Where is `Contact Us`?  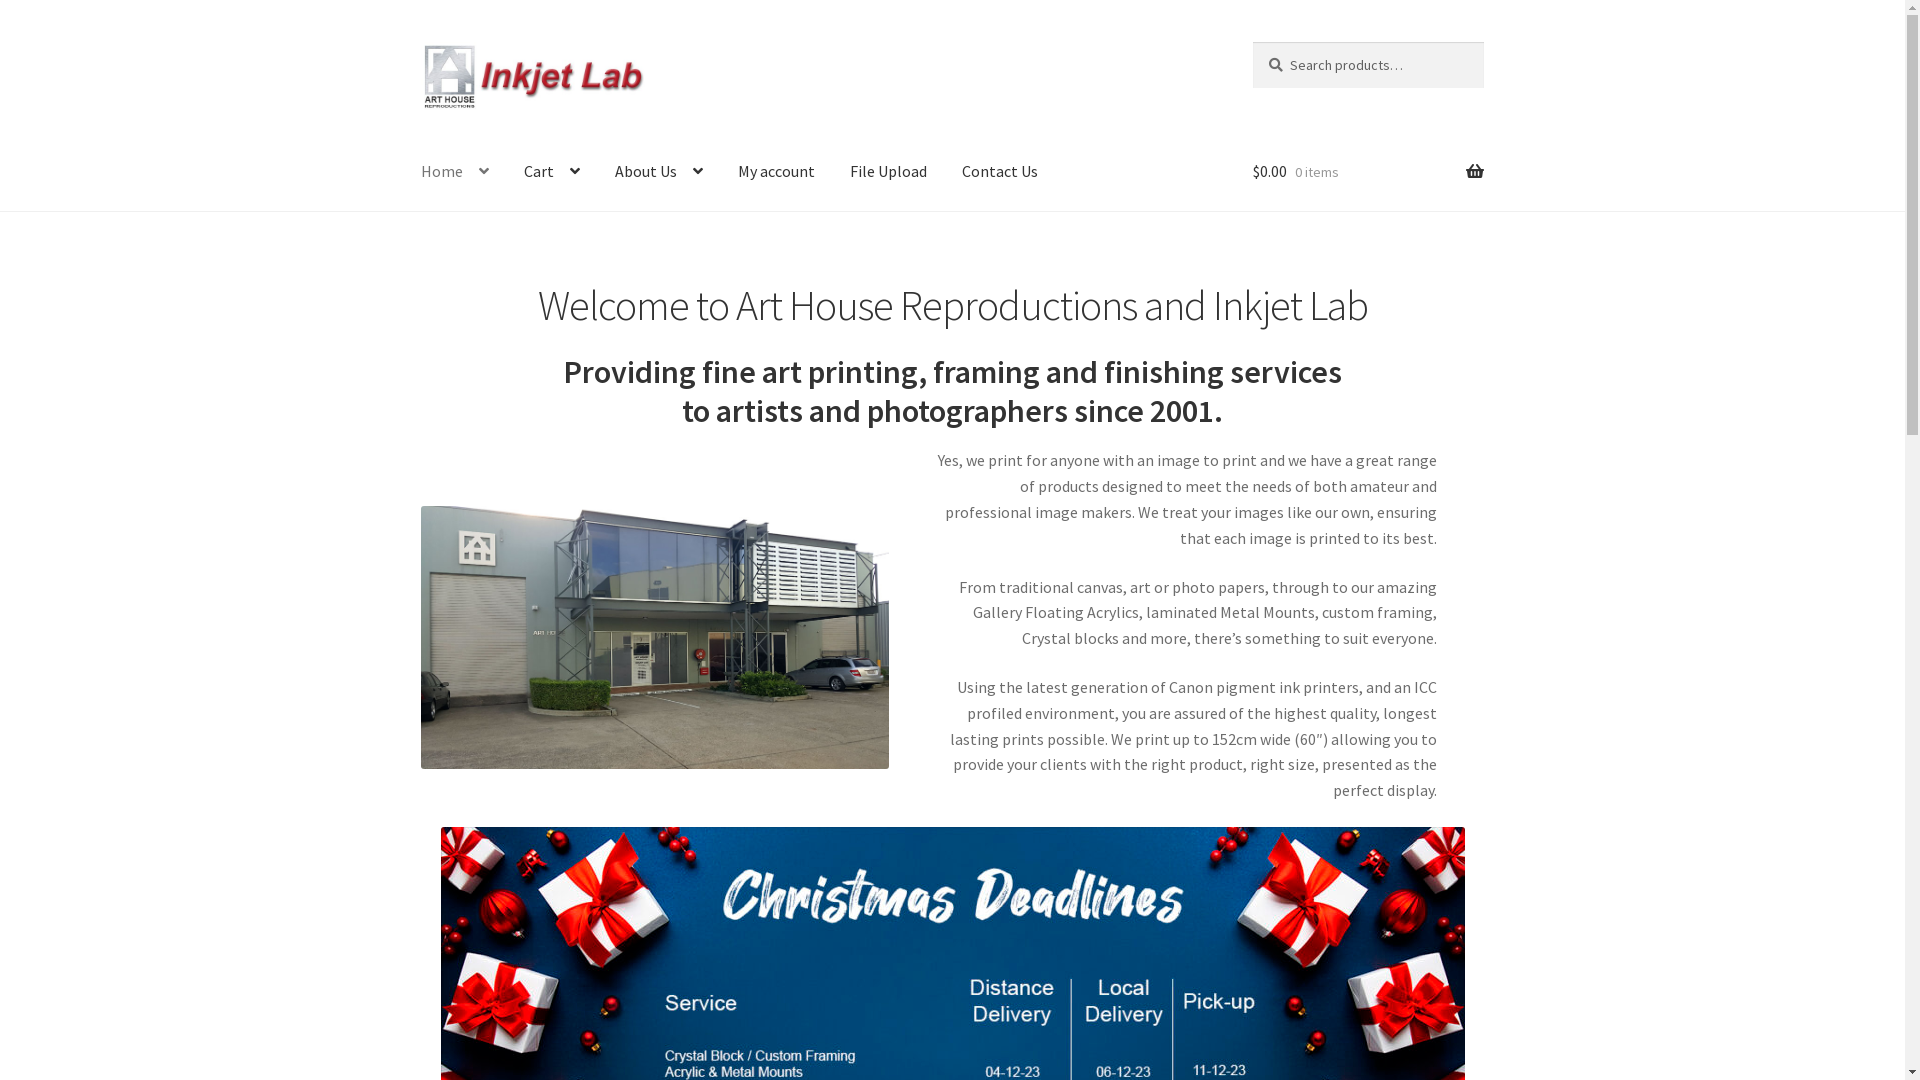 Contact Us is located at coordinates (1000, 173).